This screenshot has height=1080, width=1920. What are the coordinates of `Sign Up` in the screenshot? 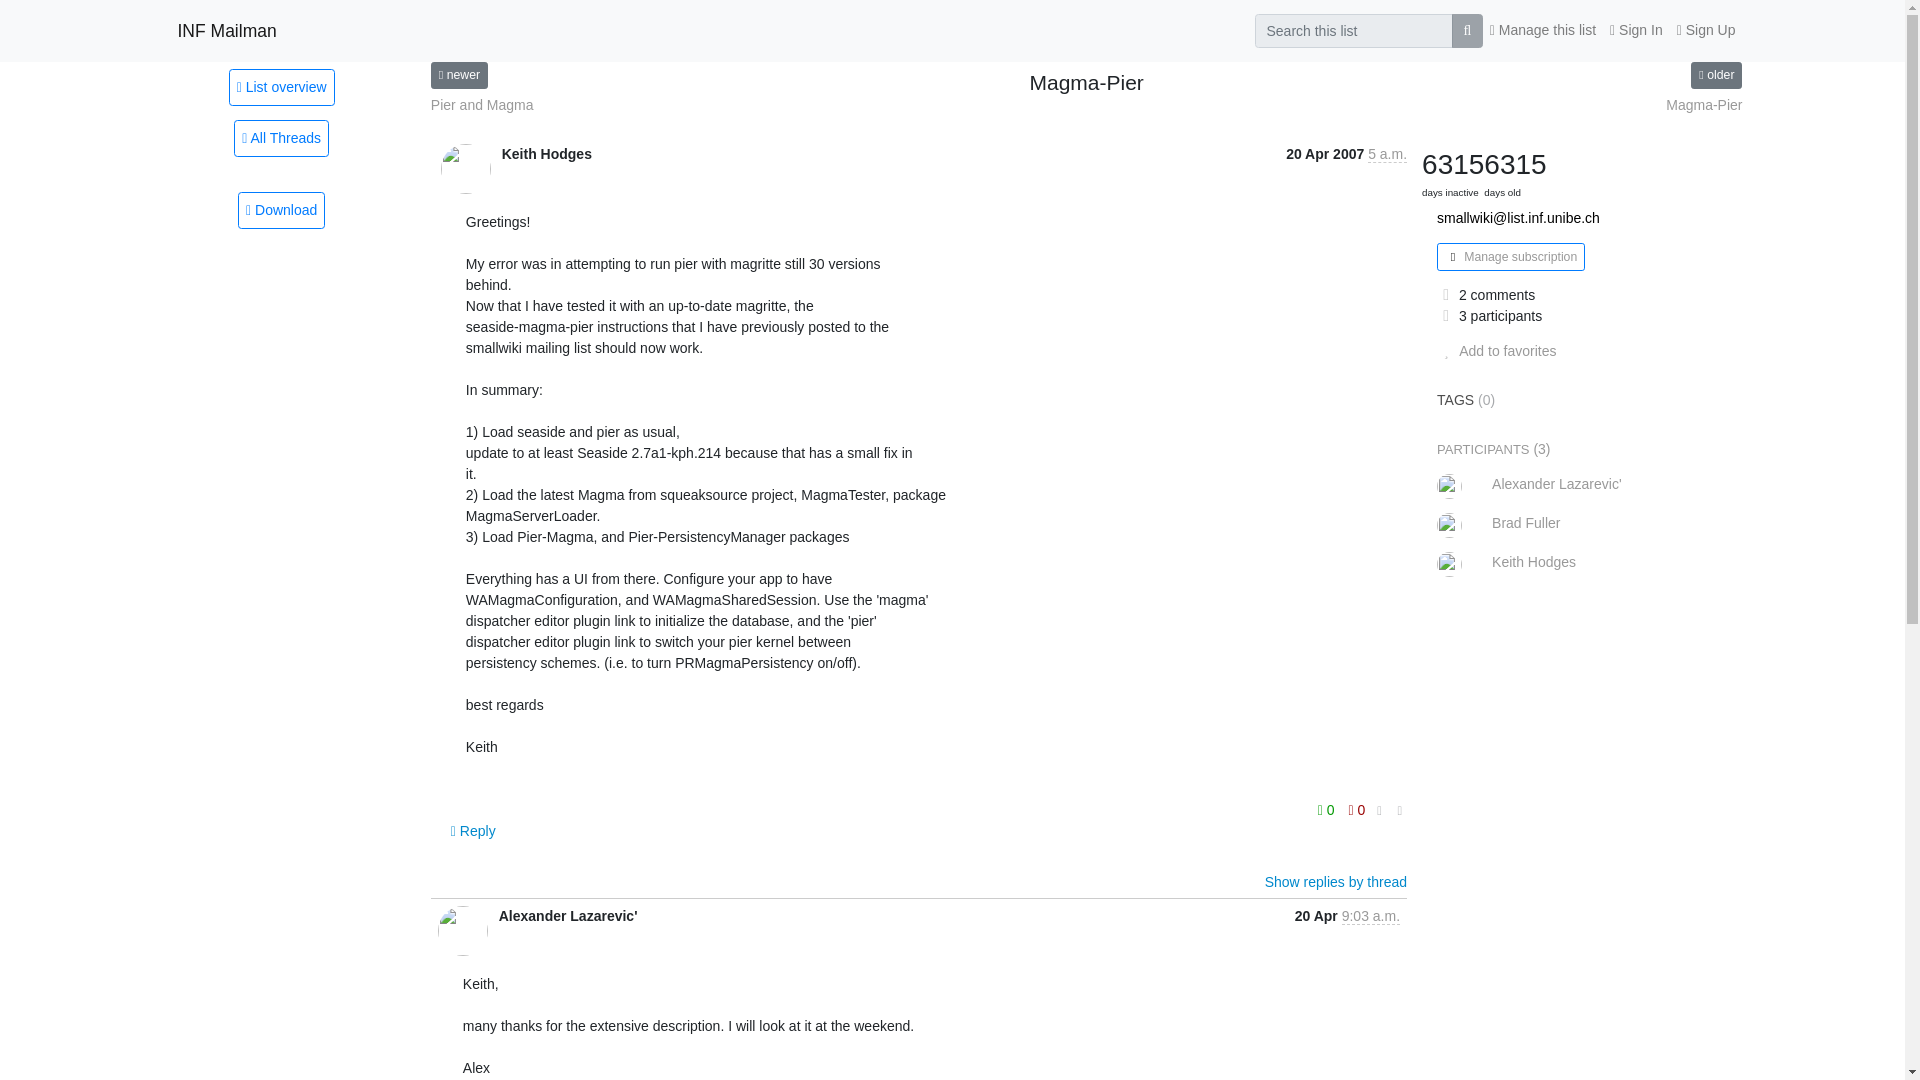 It's located at (1706, 30).